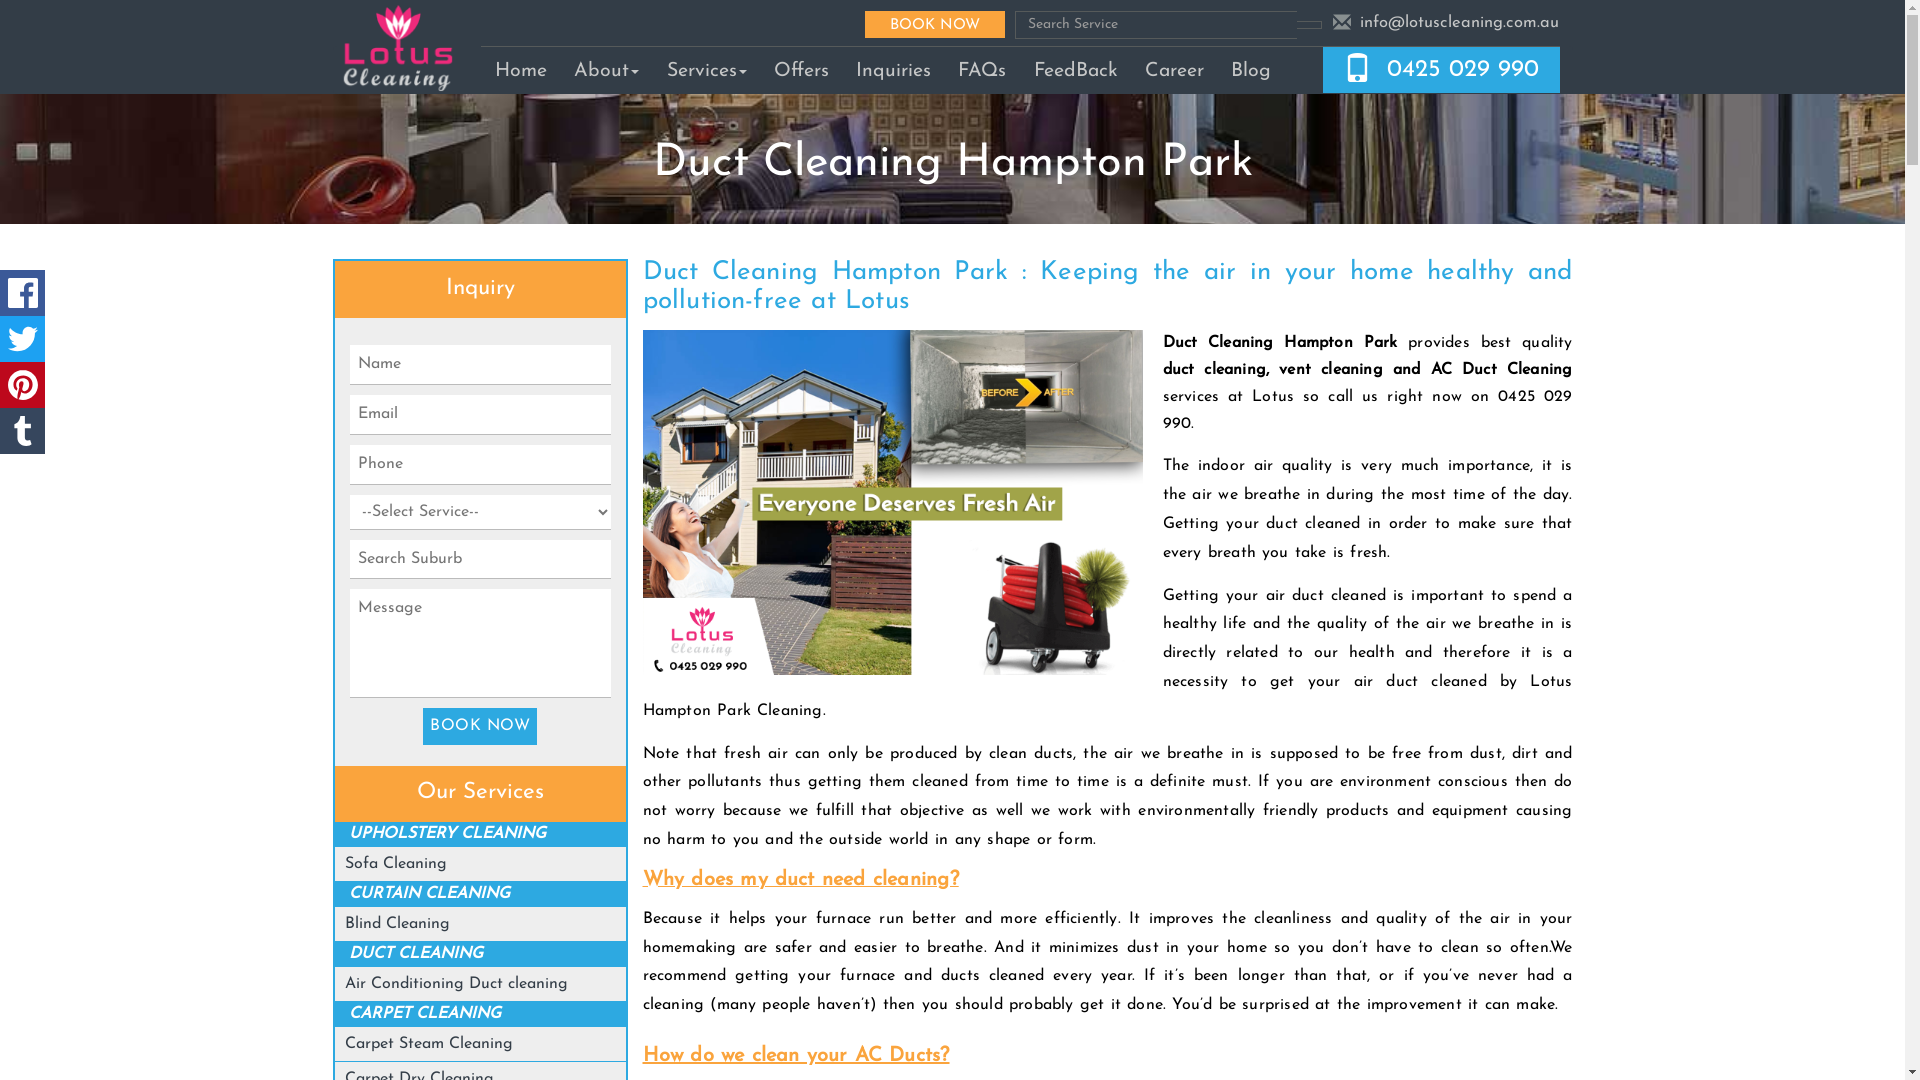 This screenshot has width=1920, height=1080. I want to click on FAQs, so click(982, 70).